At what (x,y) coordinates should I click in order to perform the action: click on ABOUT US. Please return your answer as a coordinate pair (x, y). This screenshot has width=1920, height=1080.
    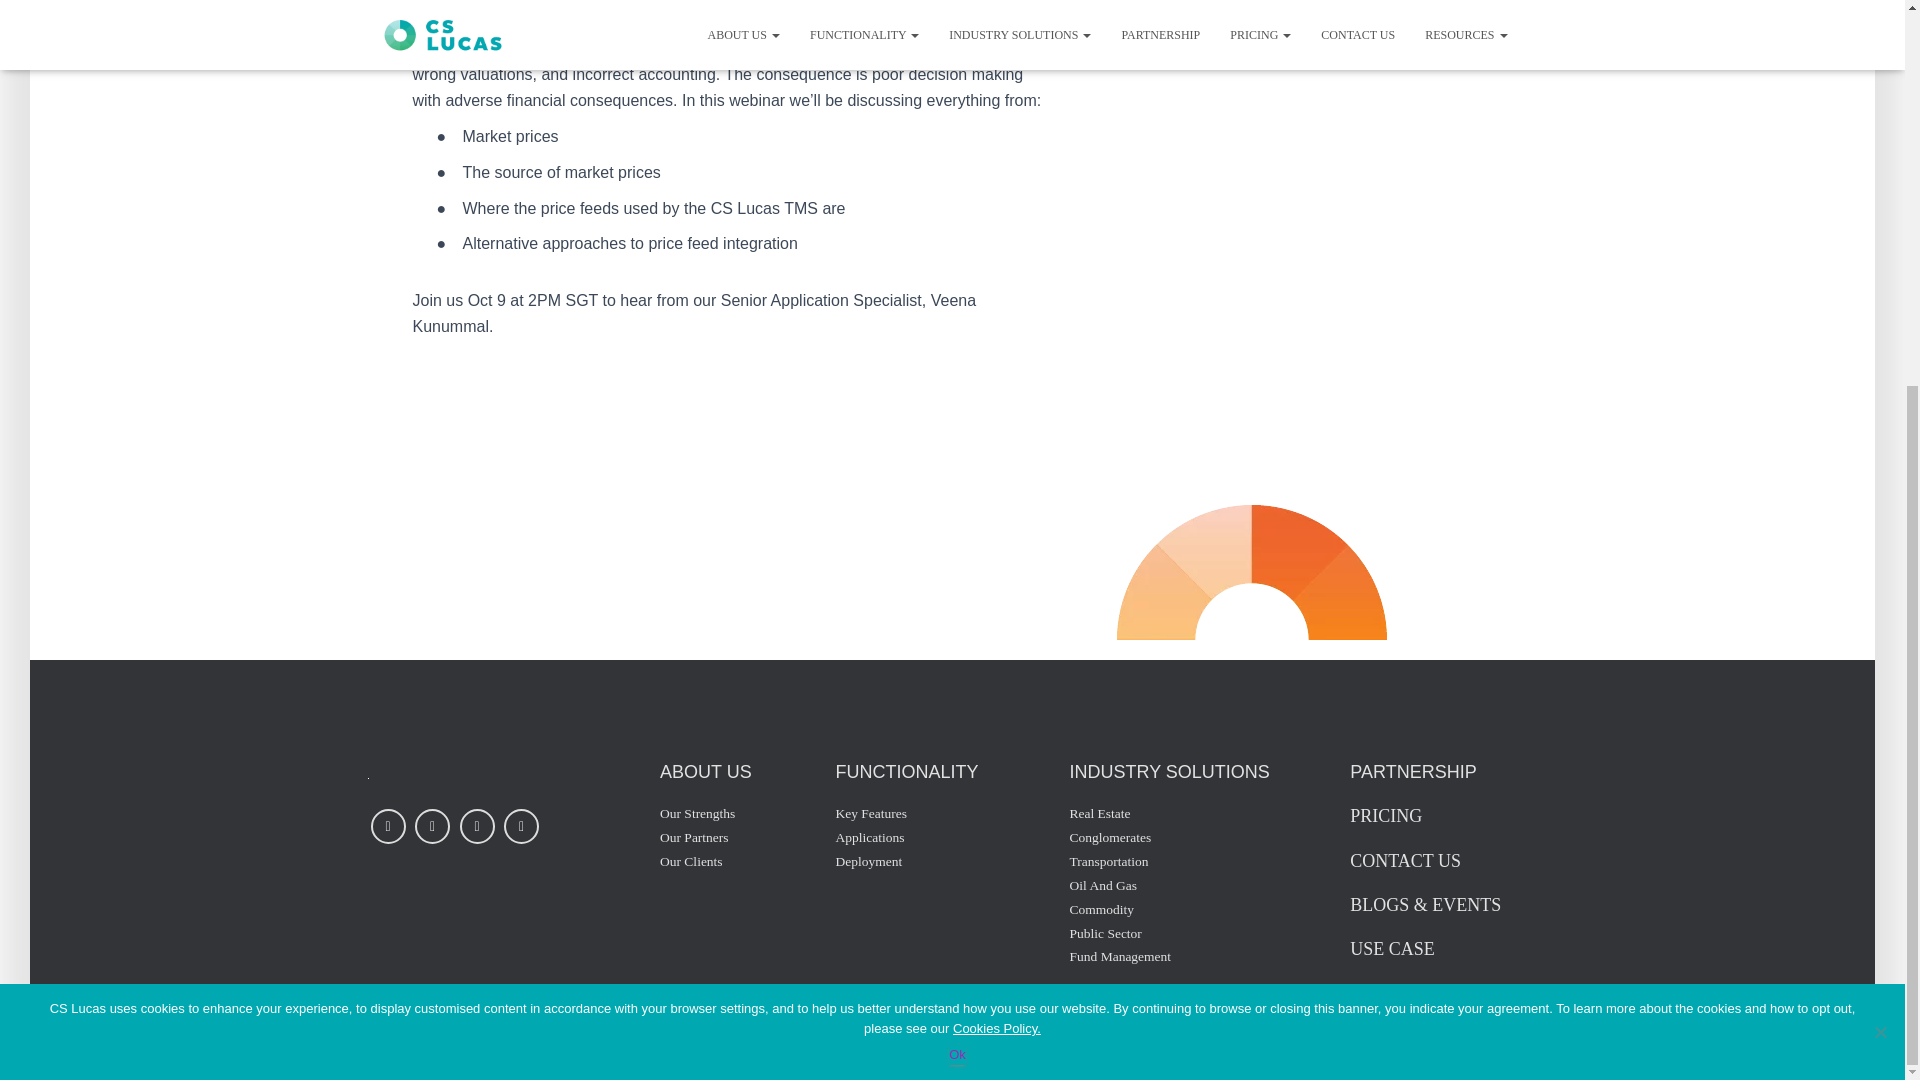
    Looking at the image, I should click on (706, 772).